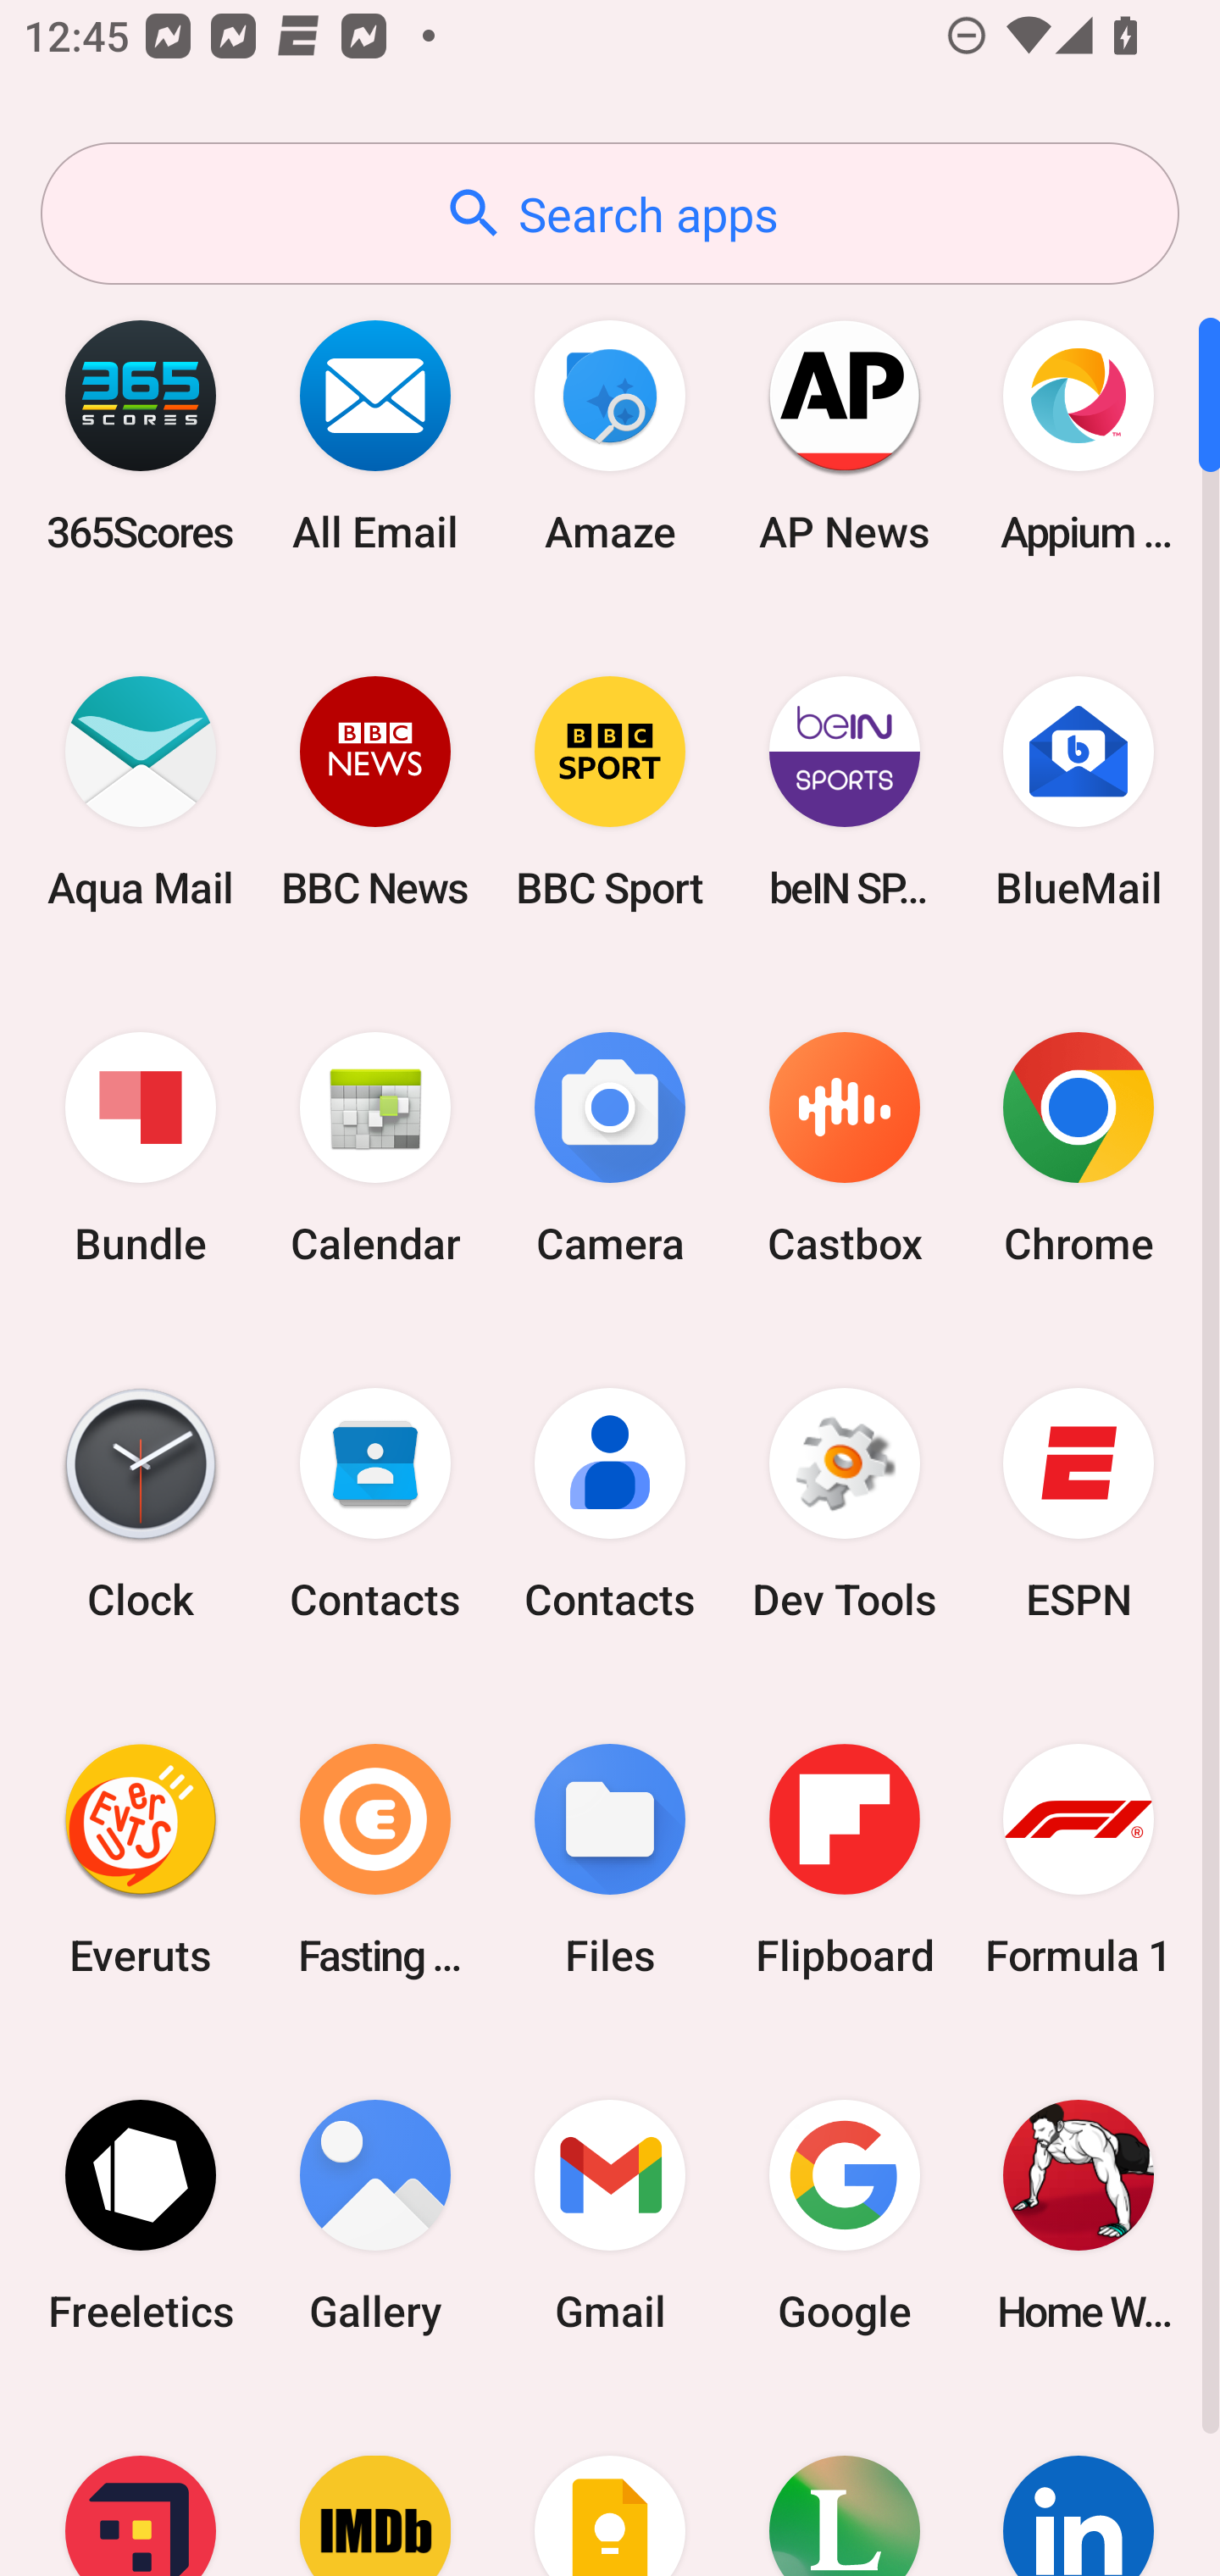 The height and width of the screenshot is (2576, 1220). Describe the element at coordinates (844, 2215) in the screenshot. I see `Google` at that location.